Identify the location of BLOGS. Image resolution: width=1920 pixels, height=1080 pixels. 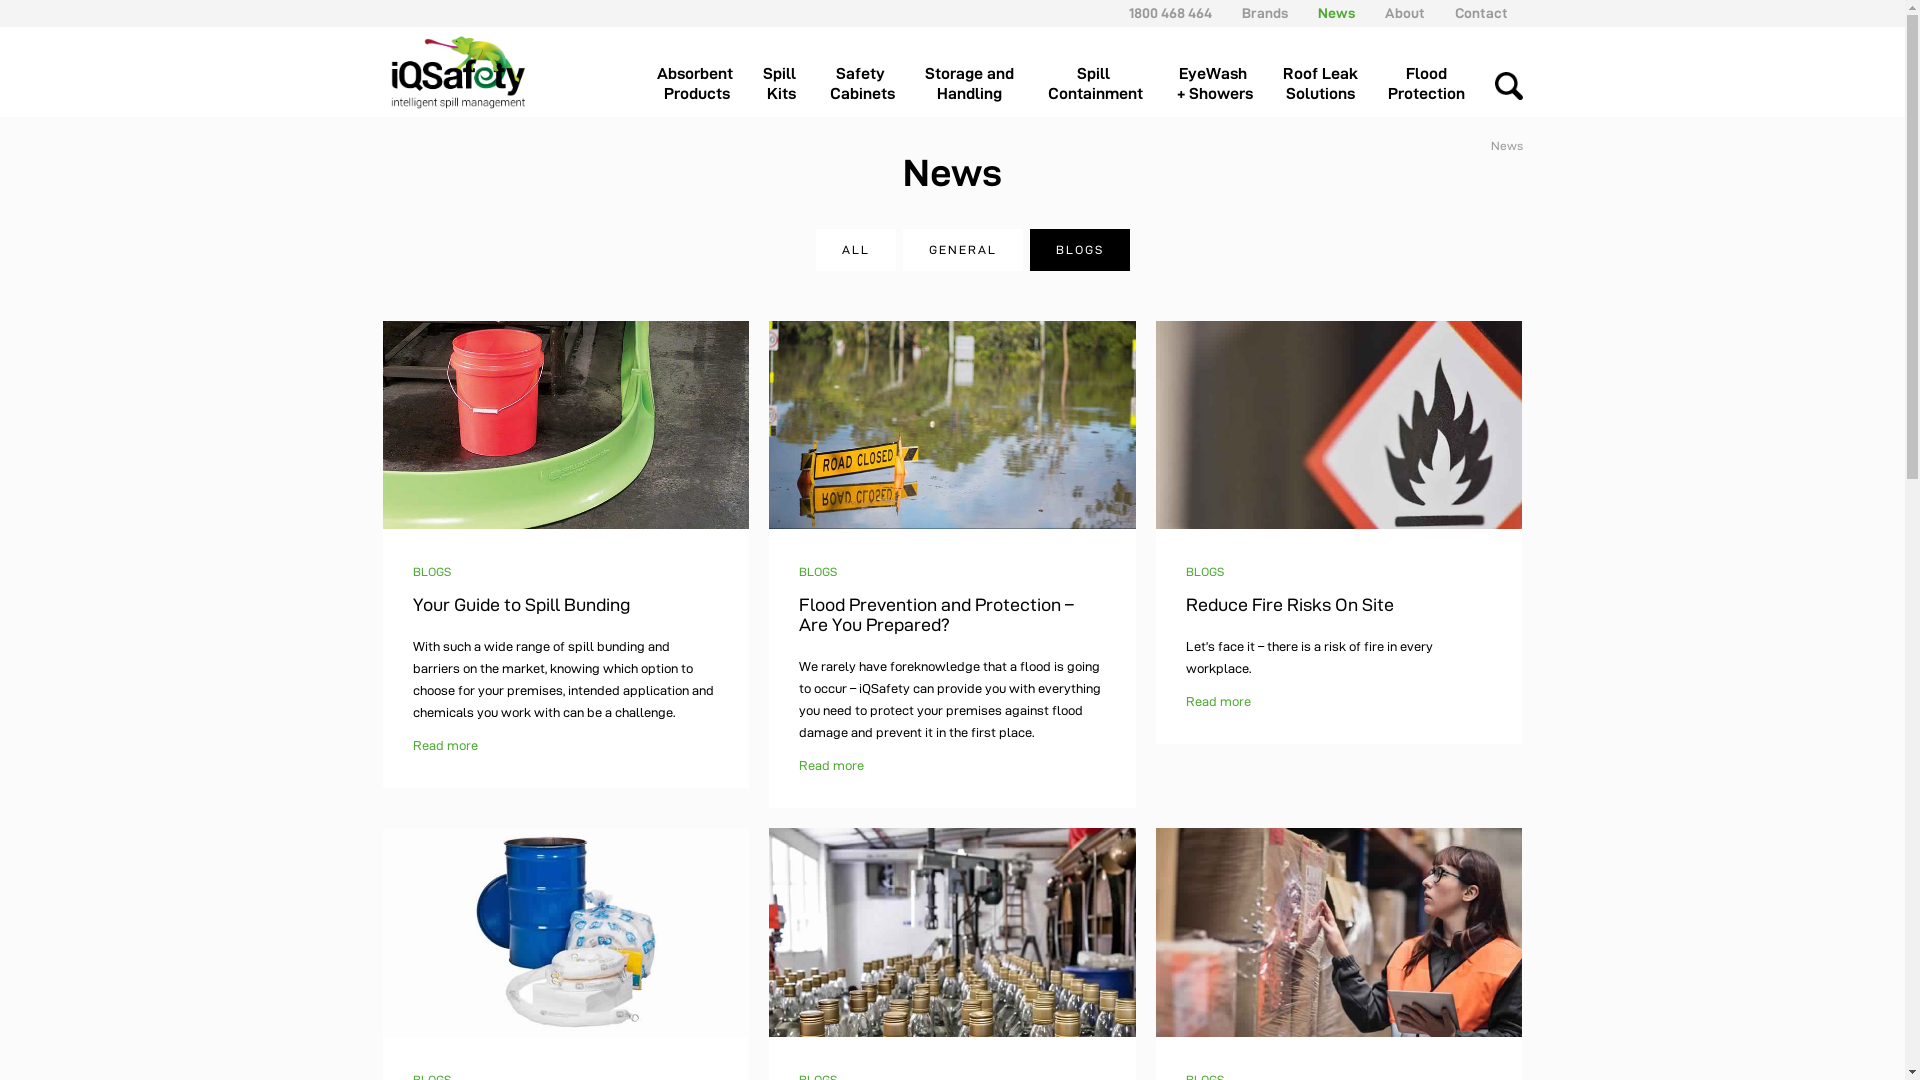
(431, 572).